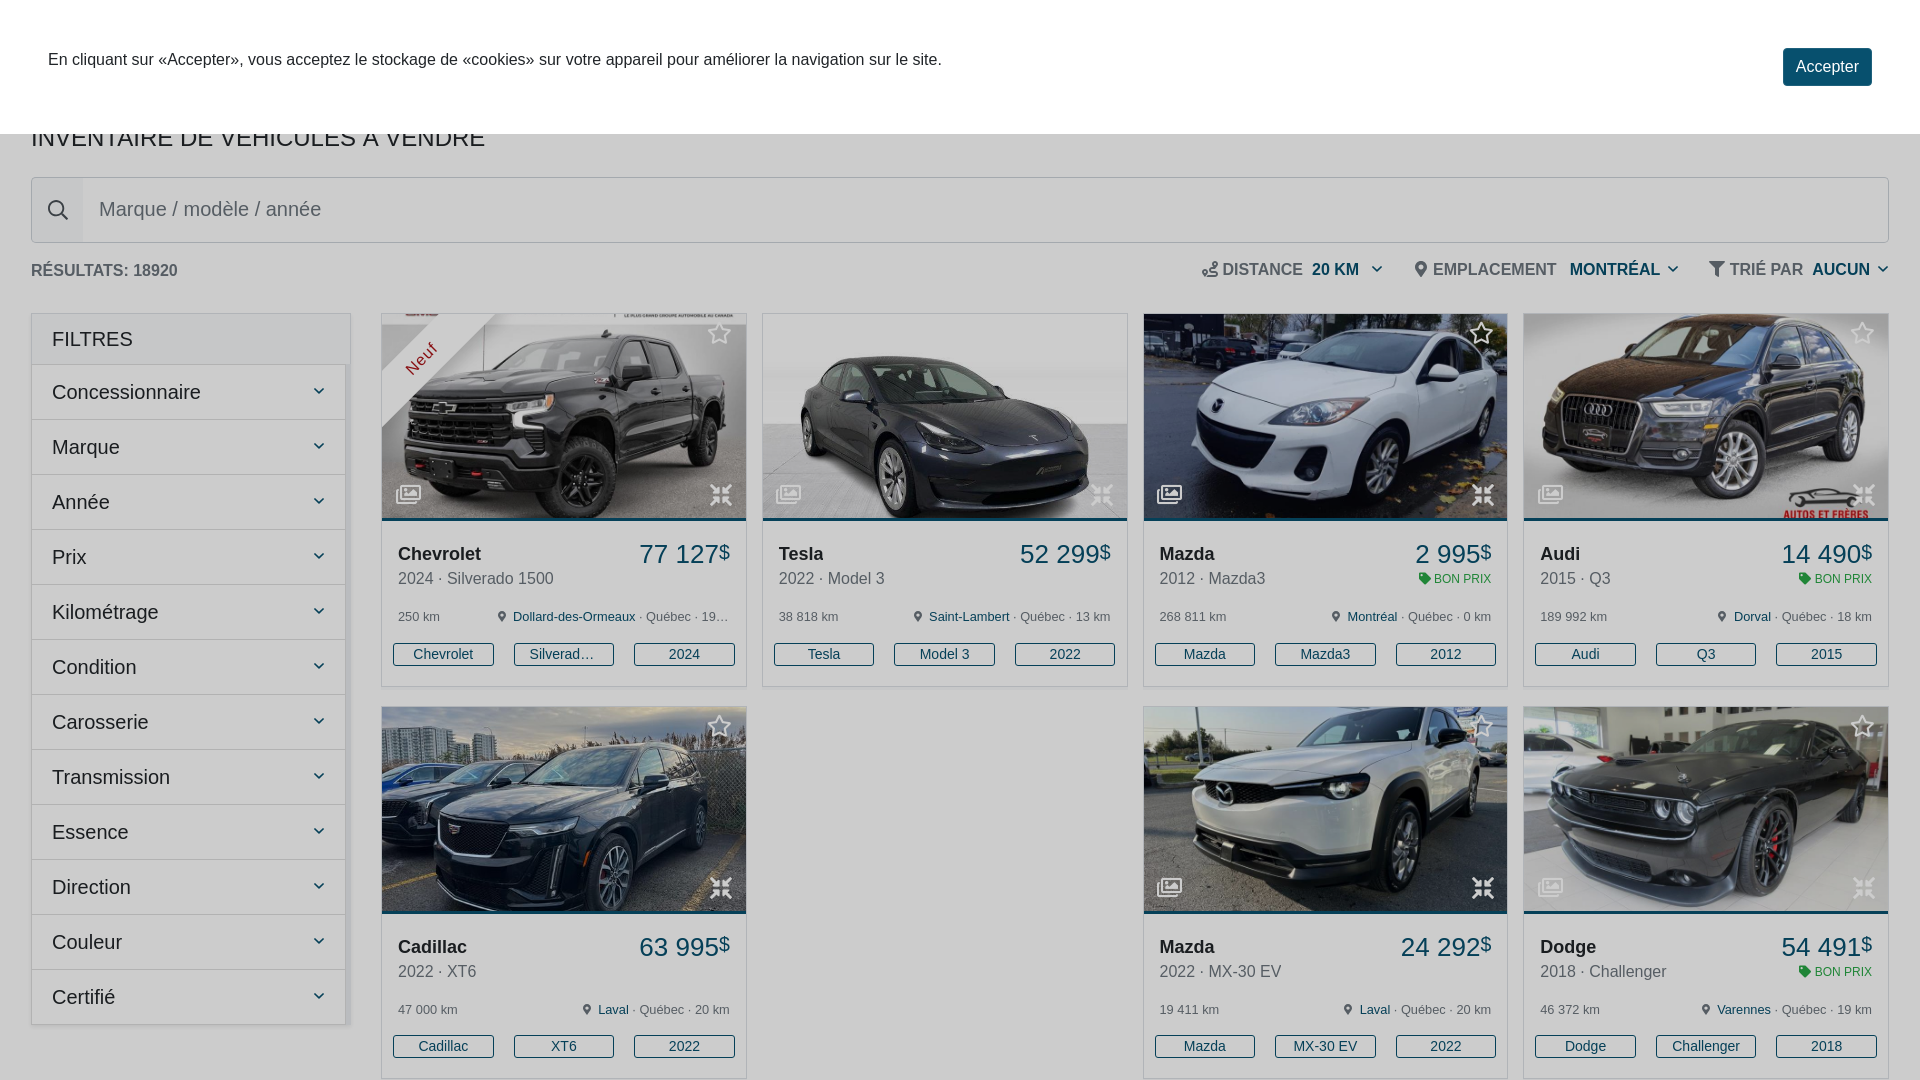  I want to click on Laval, so click(1376, 1010).